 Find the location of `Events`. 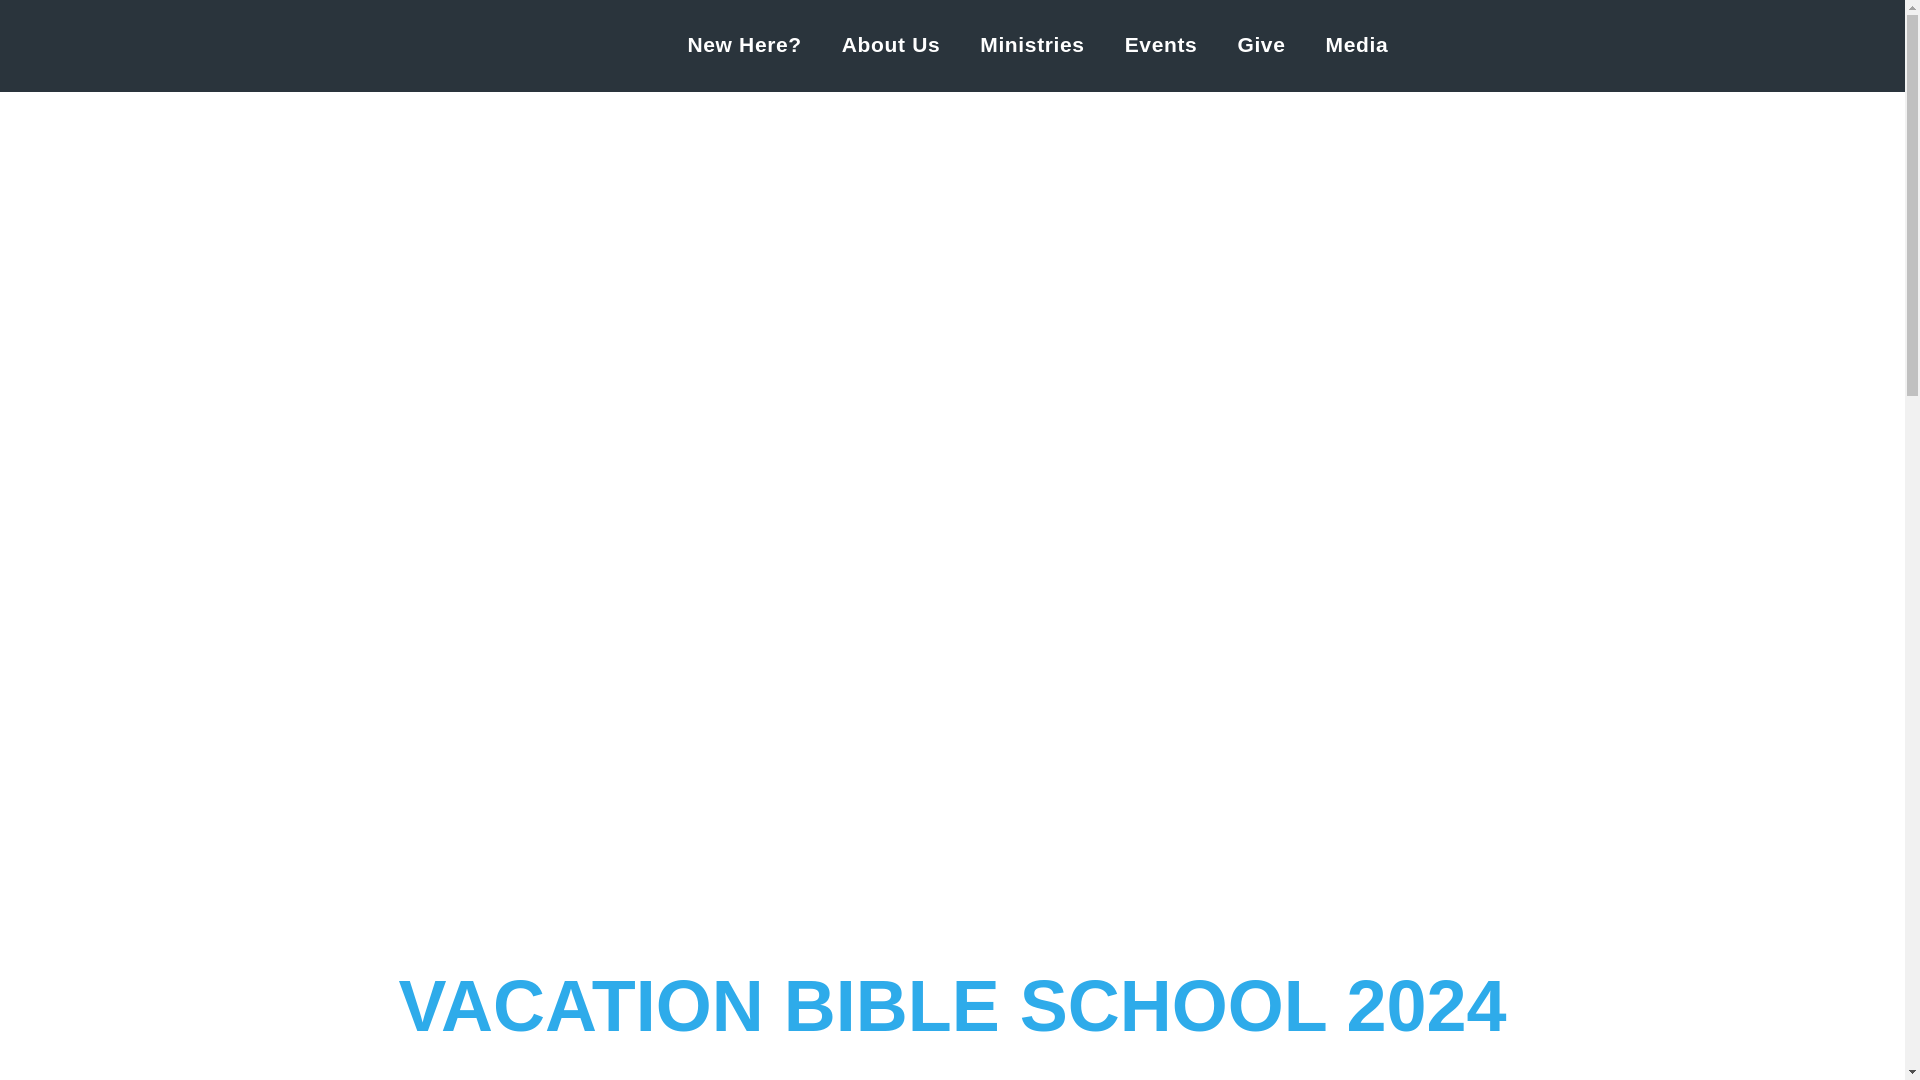

Events is located at coordinates (1161, 45).